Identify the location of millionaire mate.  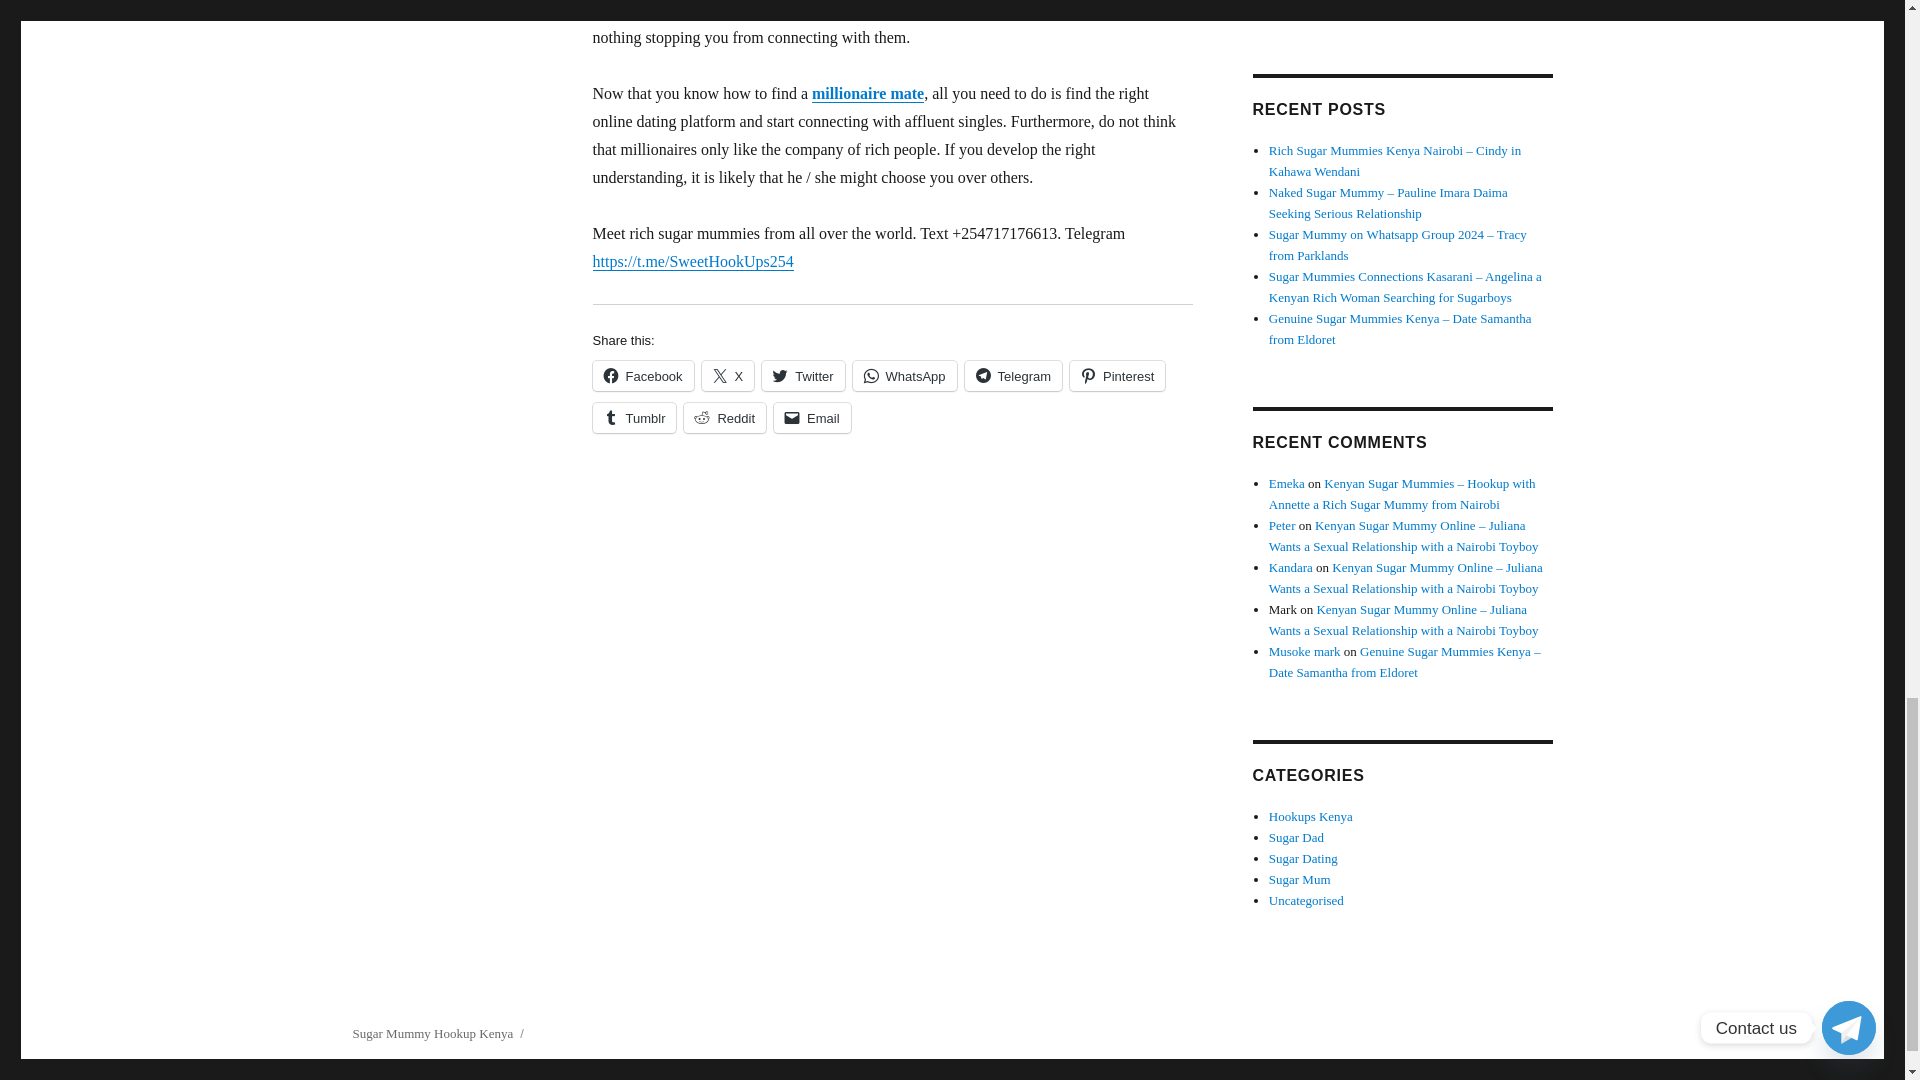
(868, 93).